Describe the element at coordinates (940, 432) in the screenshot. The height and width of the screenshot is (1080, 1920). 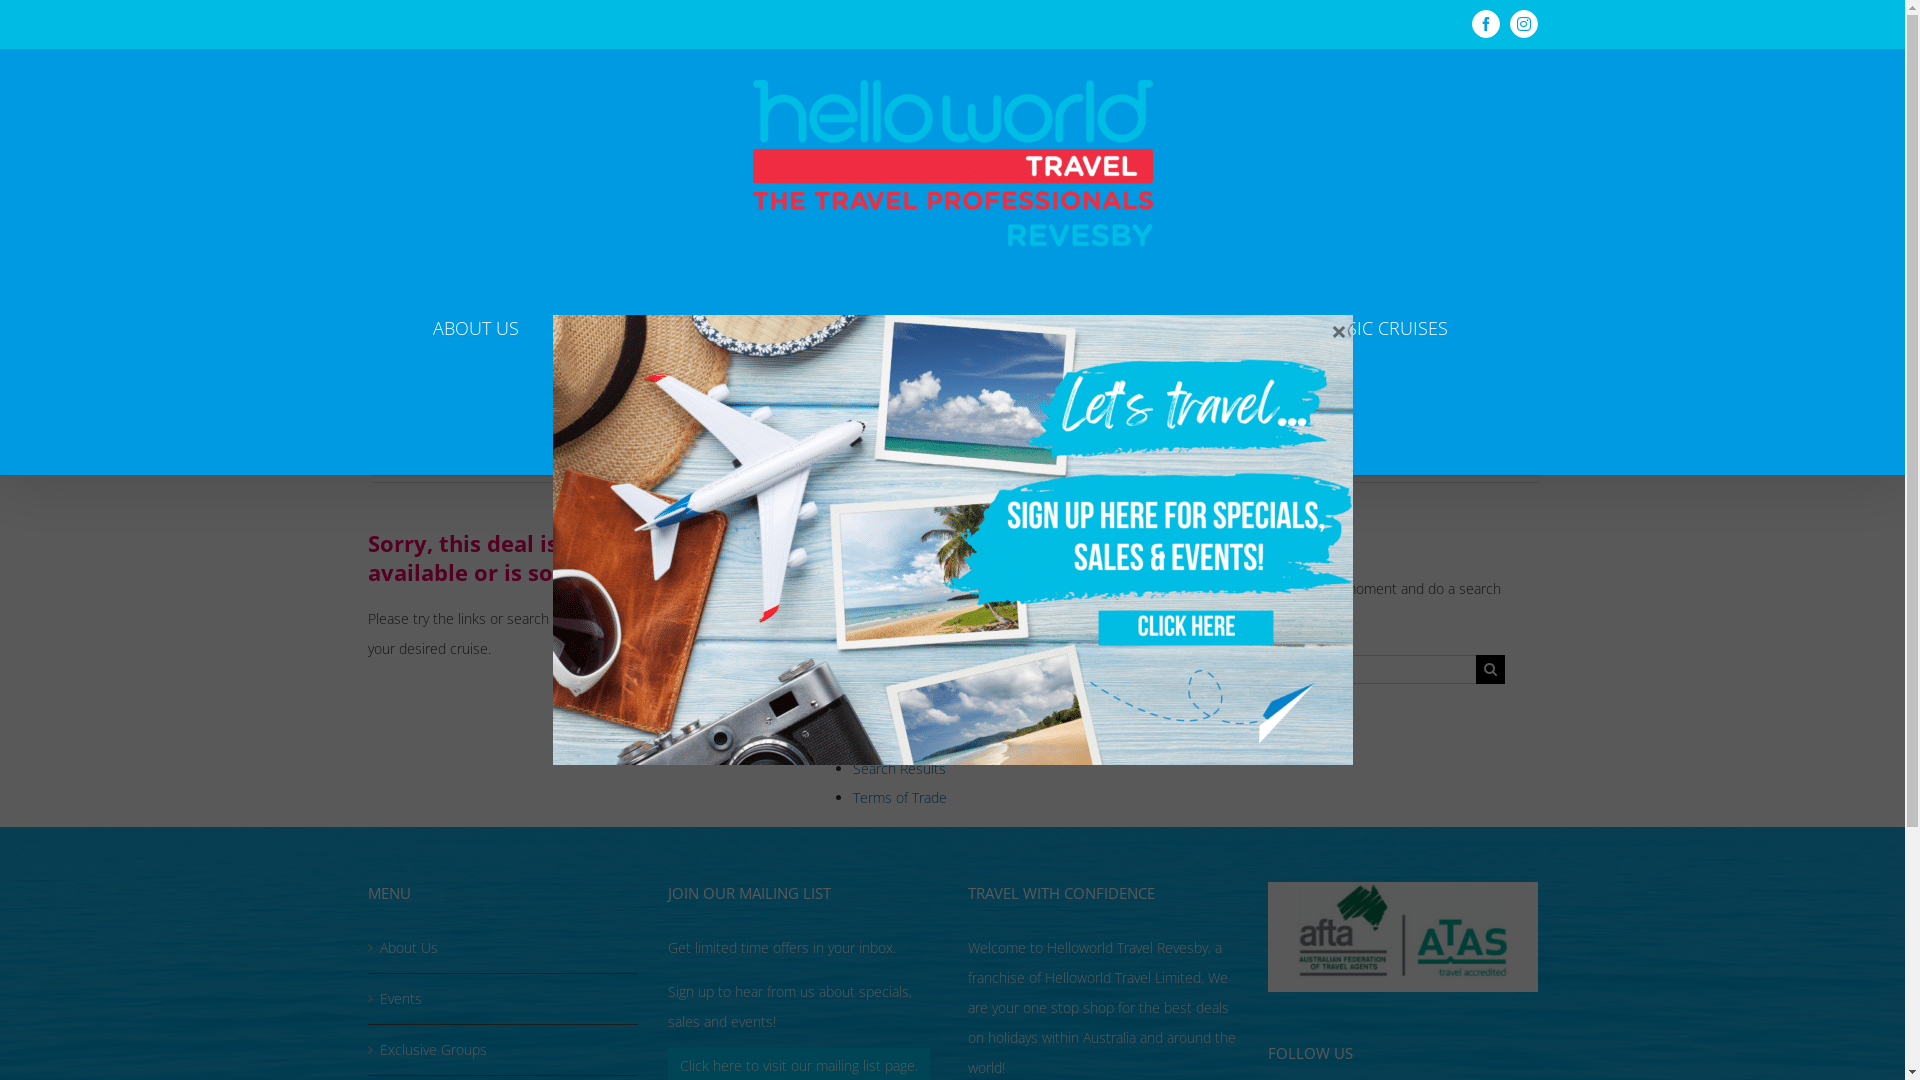
I see `CONTACT US` at that location.